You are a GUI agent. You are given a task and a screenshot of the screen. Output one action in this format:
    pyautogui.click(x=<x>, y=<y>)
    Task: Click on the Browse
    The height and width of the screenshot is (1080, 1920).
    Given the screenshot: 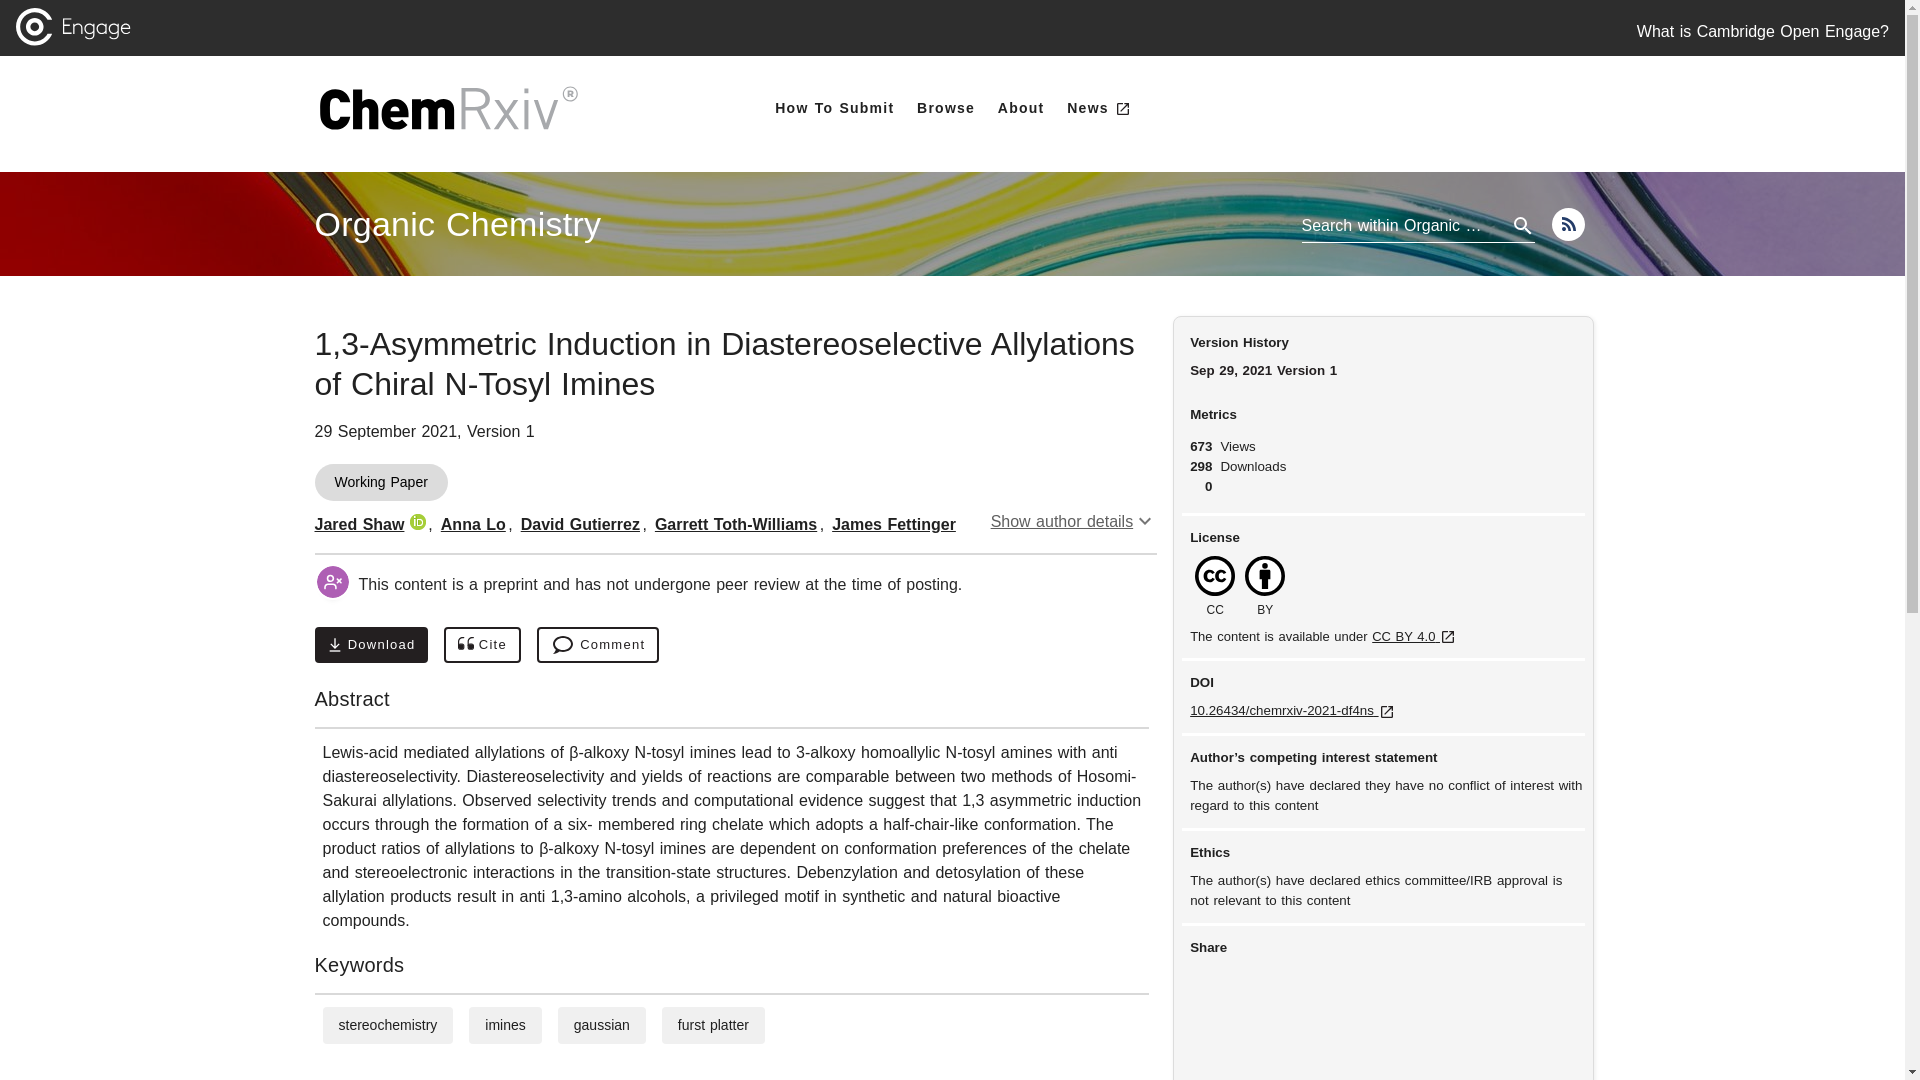 What is the action you would take?
    pyautogui.click(x=946, y=108)
    